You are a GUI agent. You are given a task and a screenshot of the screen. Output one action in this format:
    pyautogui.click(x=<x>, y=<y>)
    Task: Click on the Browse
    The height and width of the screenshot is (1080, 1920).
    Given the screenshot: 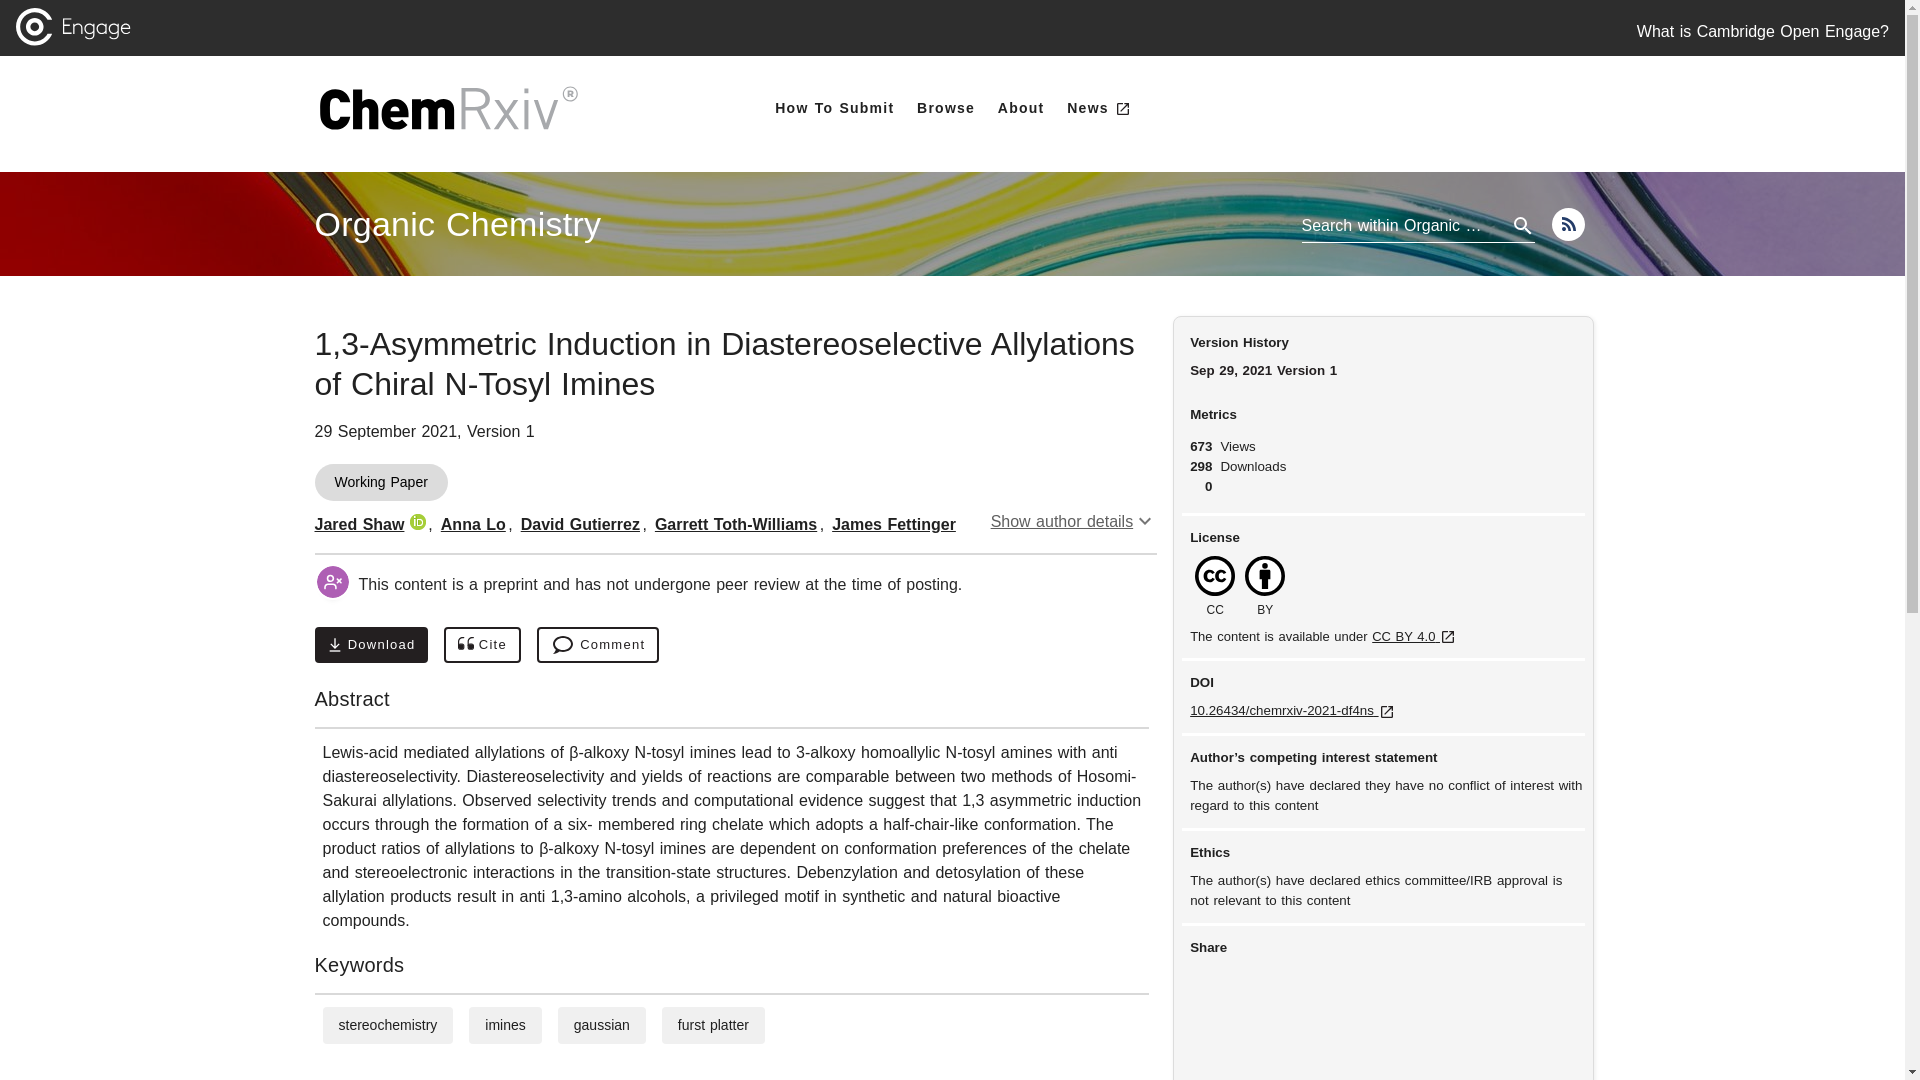 What is the action you would take?
    pyautogui.click(x=946, y=108)
    